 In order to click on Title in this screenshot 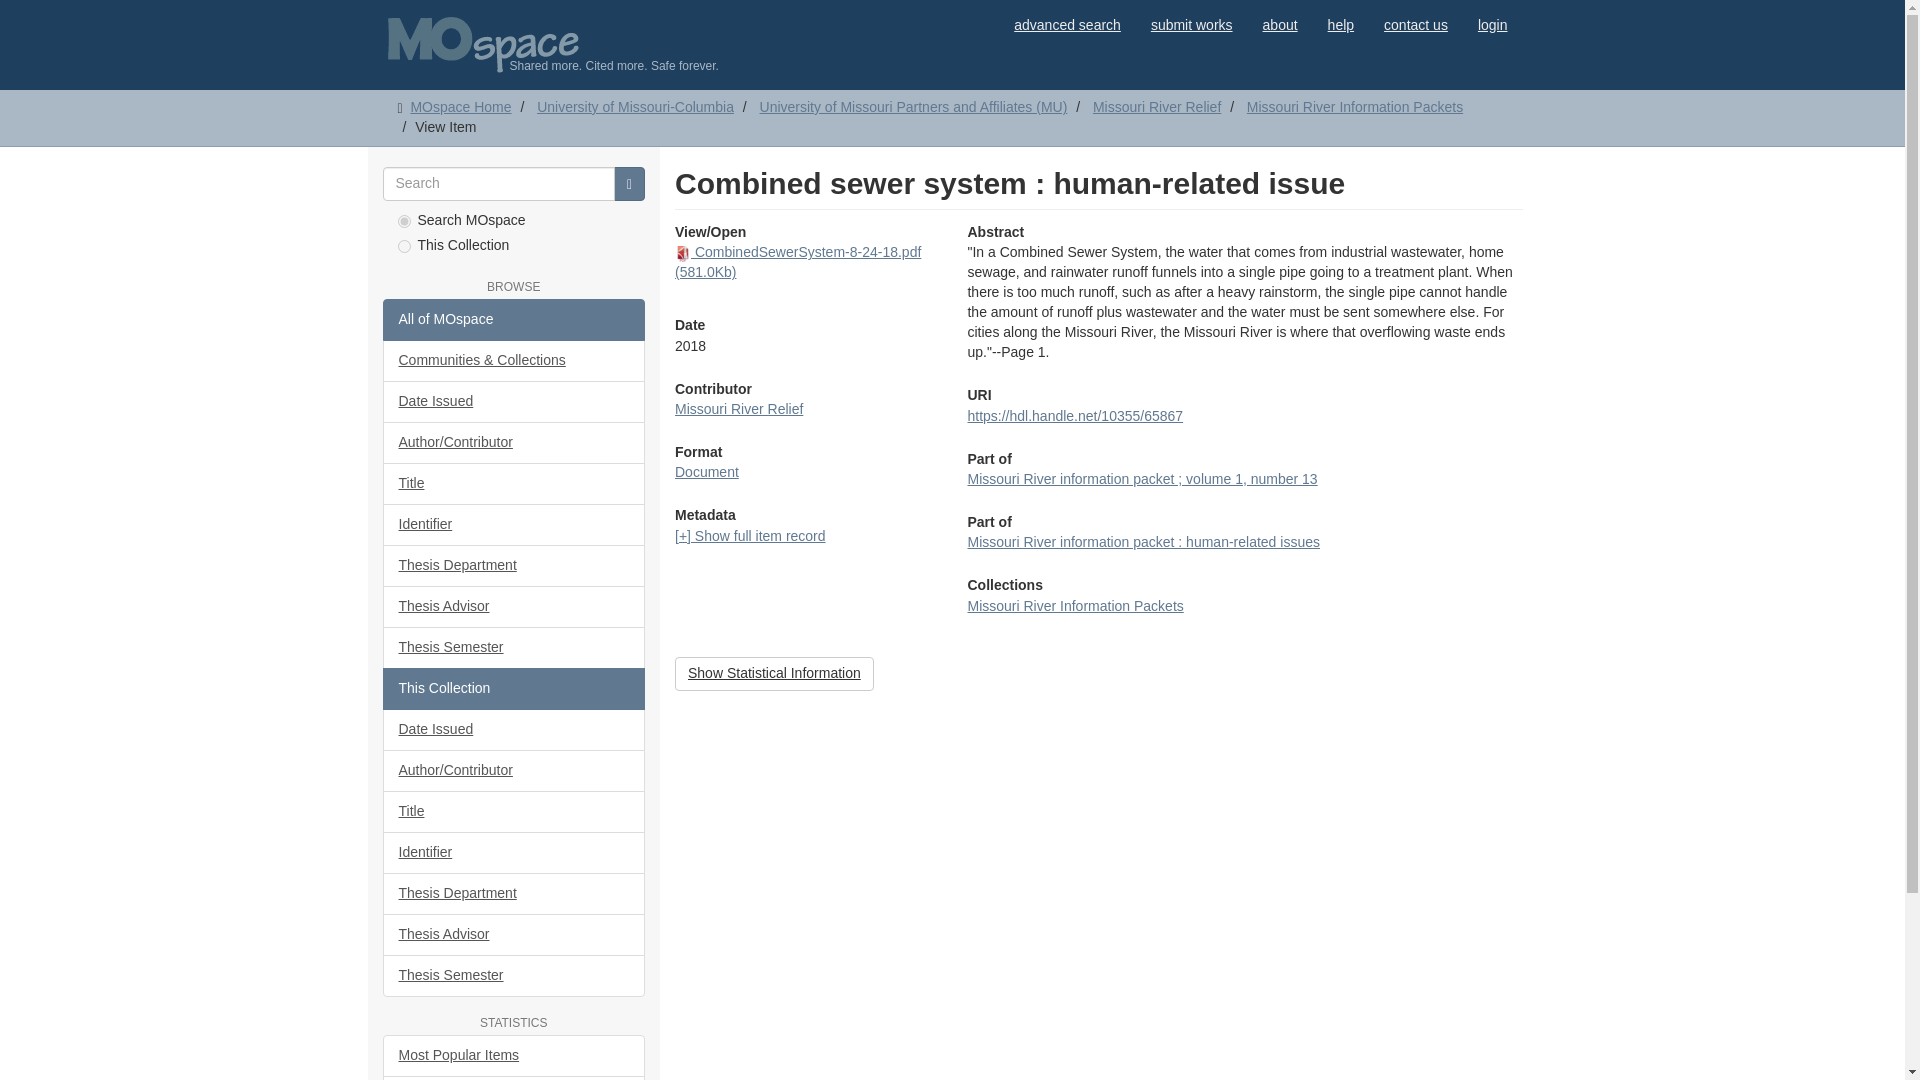, I will do `click(514, 484)`.